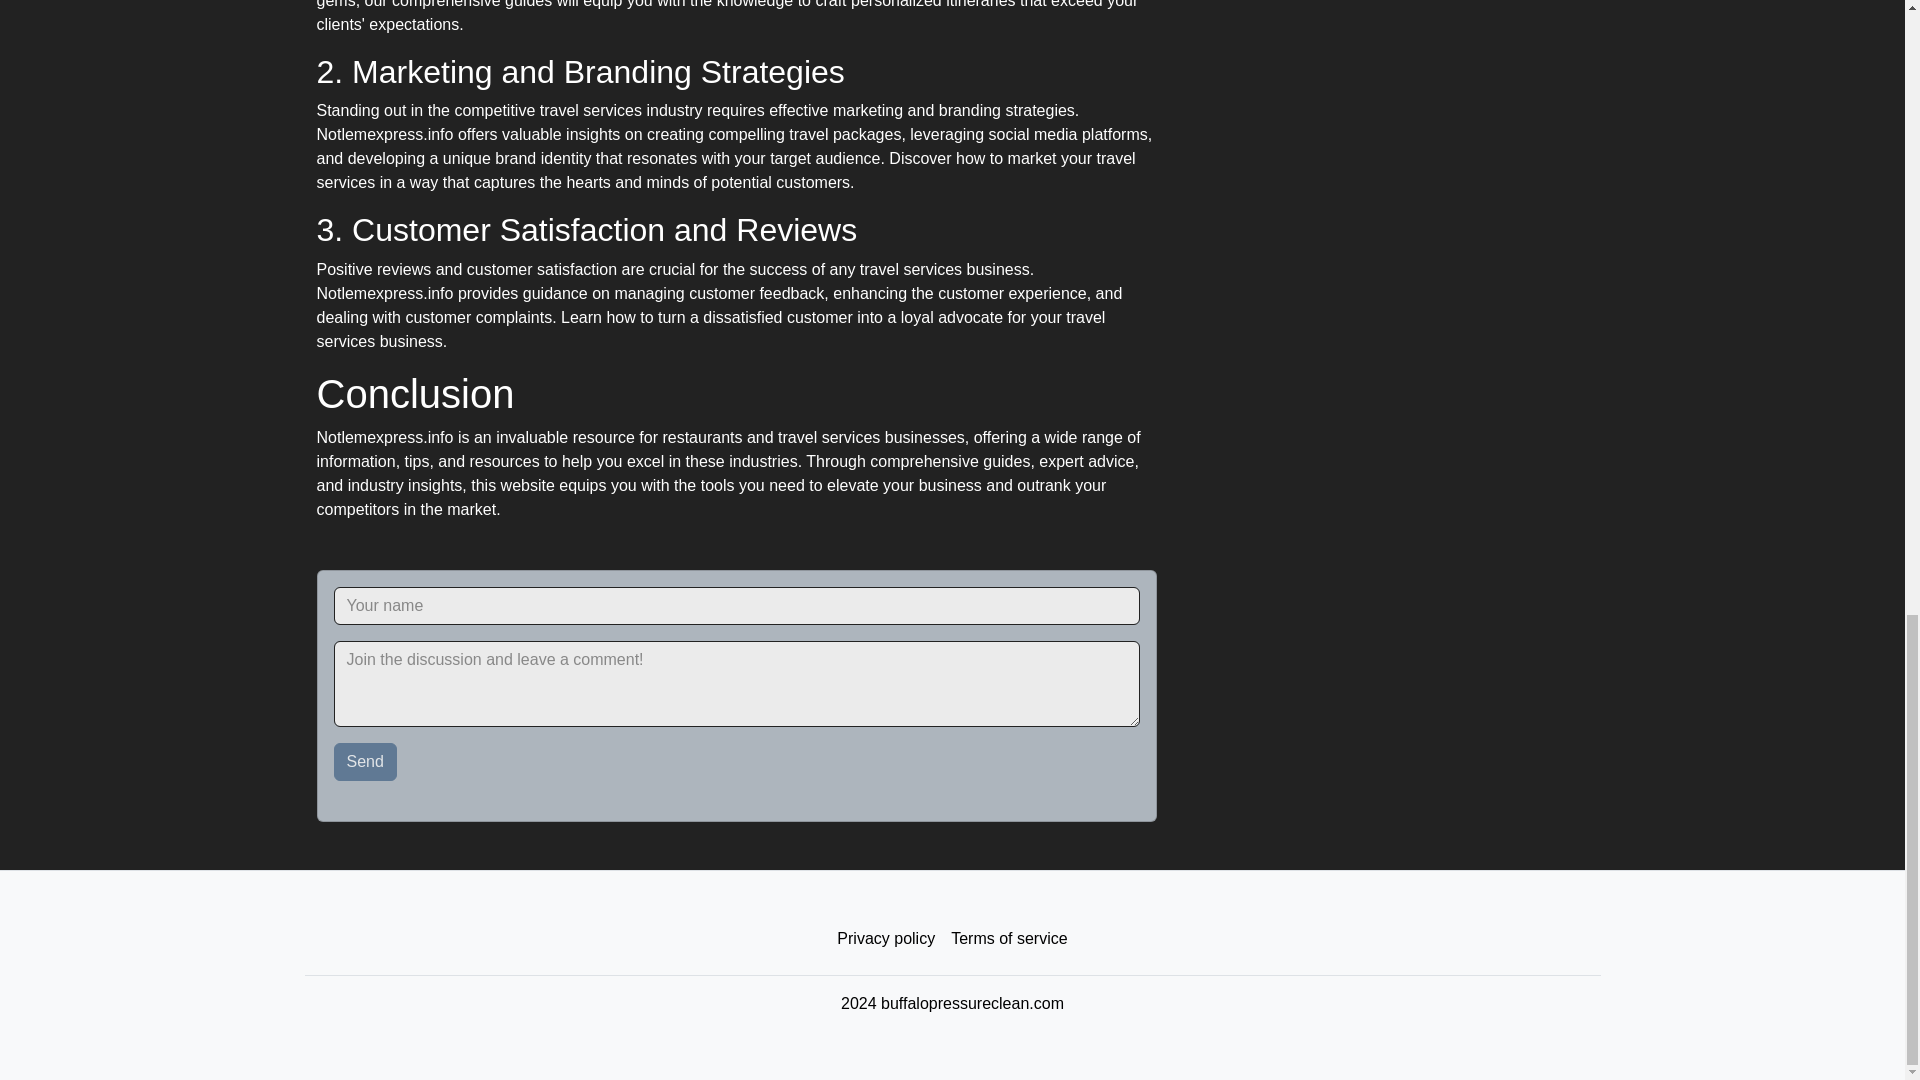 The image size is (1920, 1080). Describe the element at coordinates (886, 939) in the screenshot. I see `Privacy policy` at that location.